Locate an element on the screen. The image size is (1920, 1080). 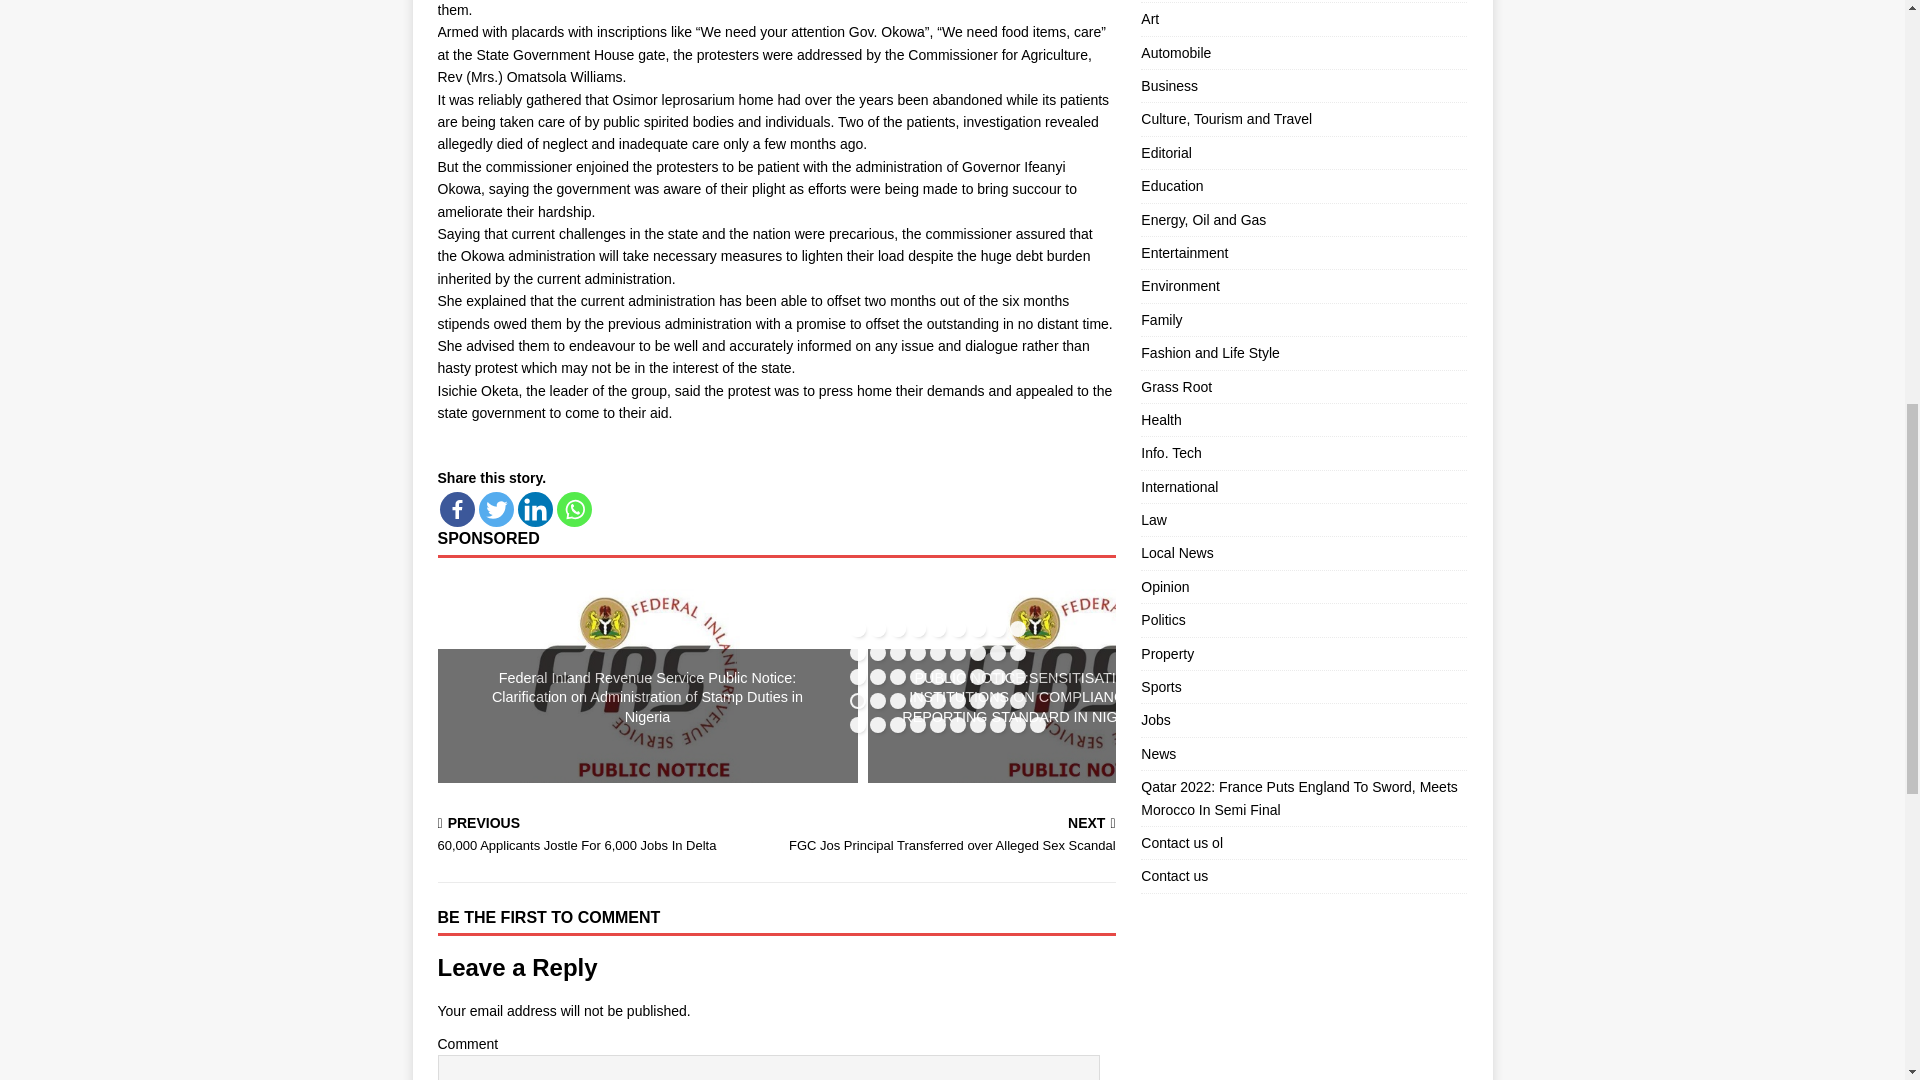
Twitter is located at coordinates (495, 510).